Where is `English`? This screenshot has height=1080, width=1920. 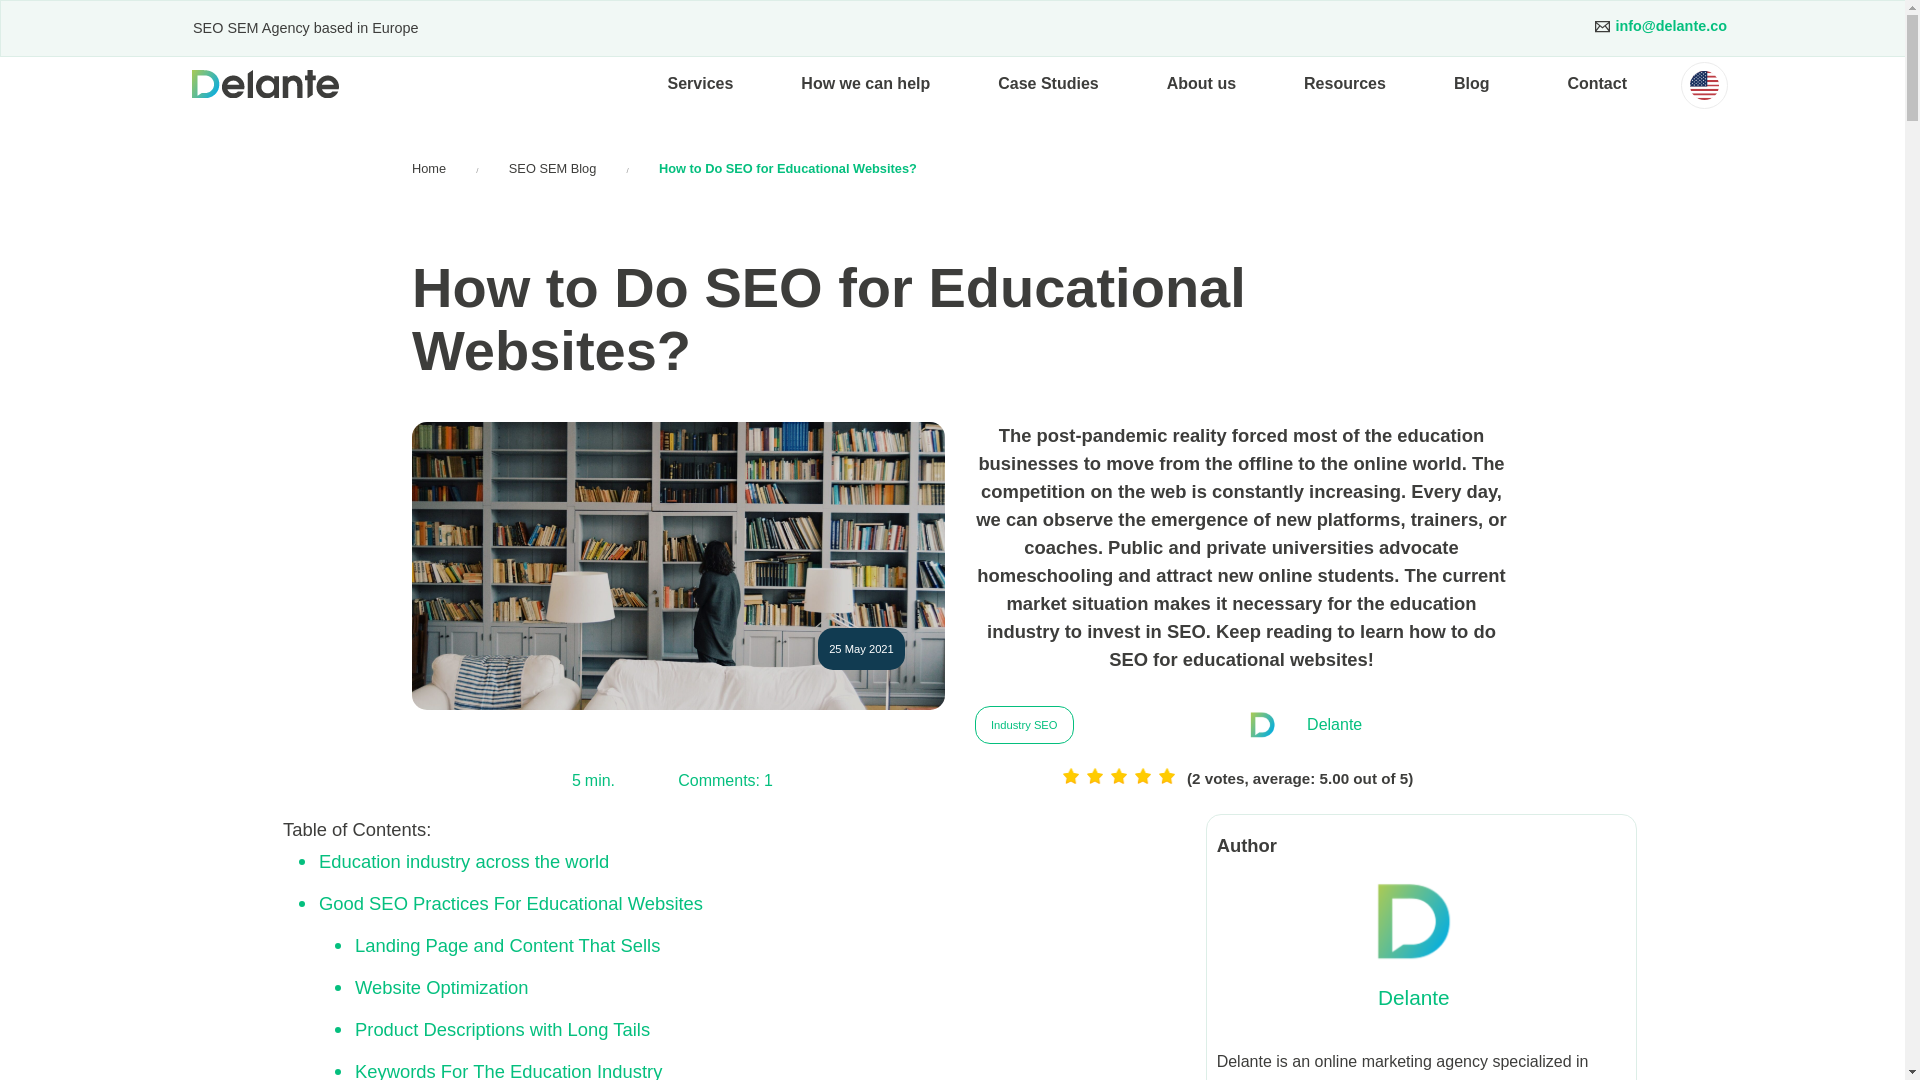
English is located at coordinates (1704, 86).